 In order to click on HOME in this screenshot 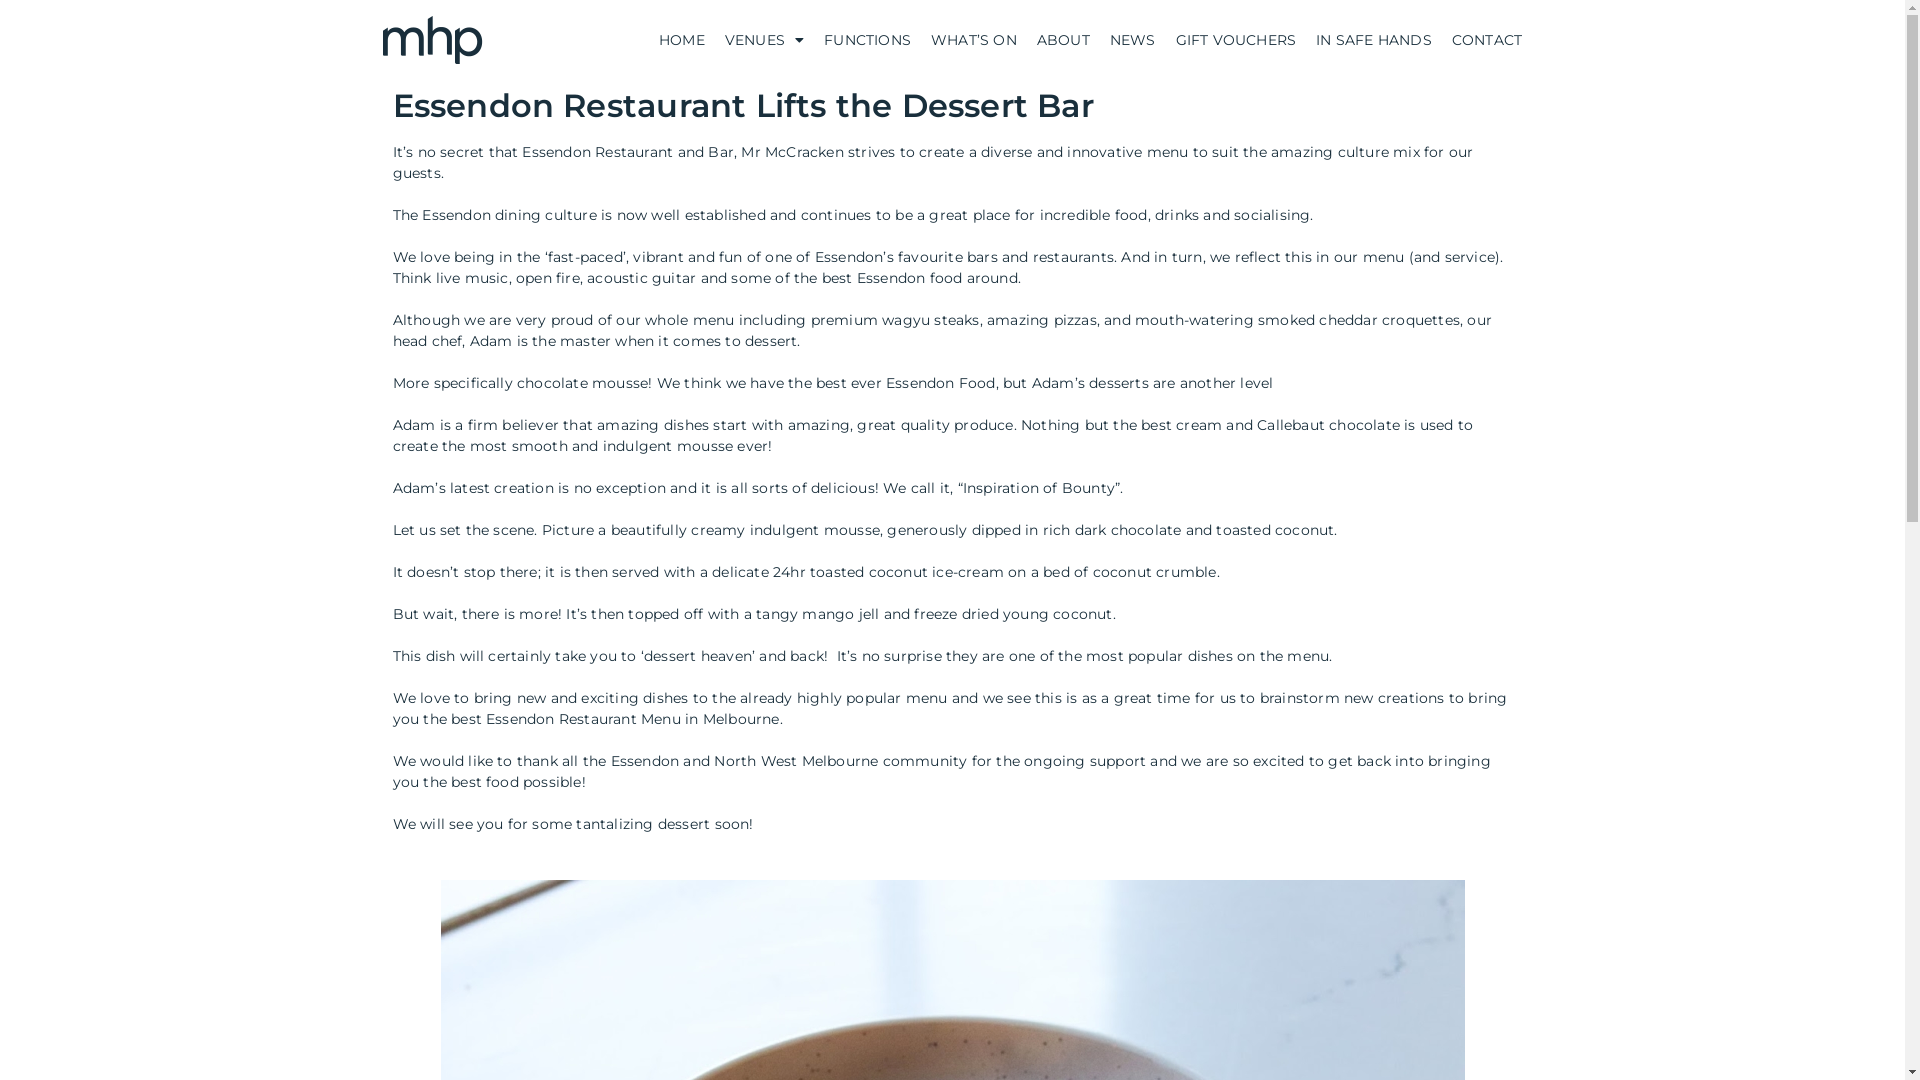, I will do `click(682, 40)`.